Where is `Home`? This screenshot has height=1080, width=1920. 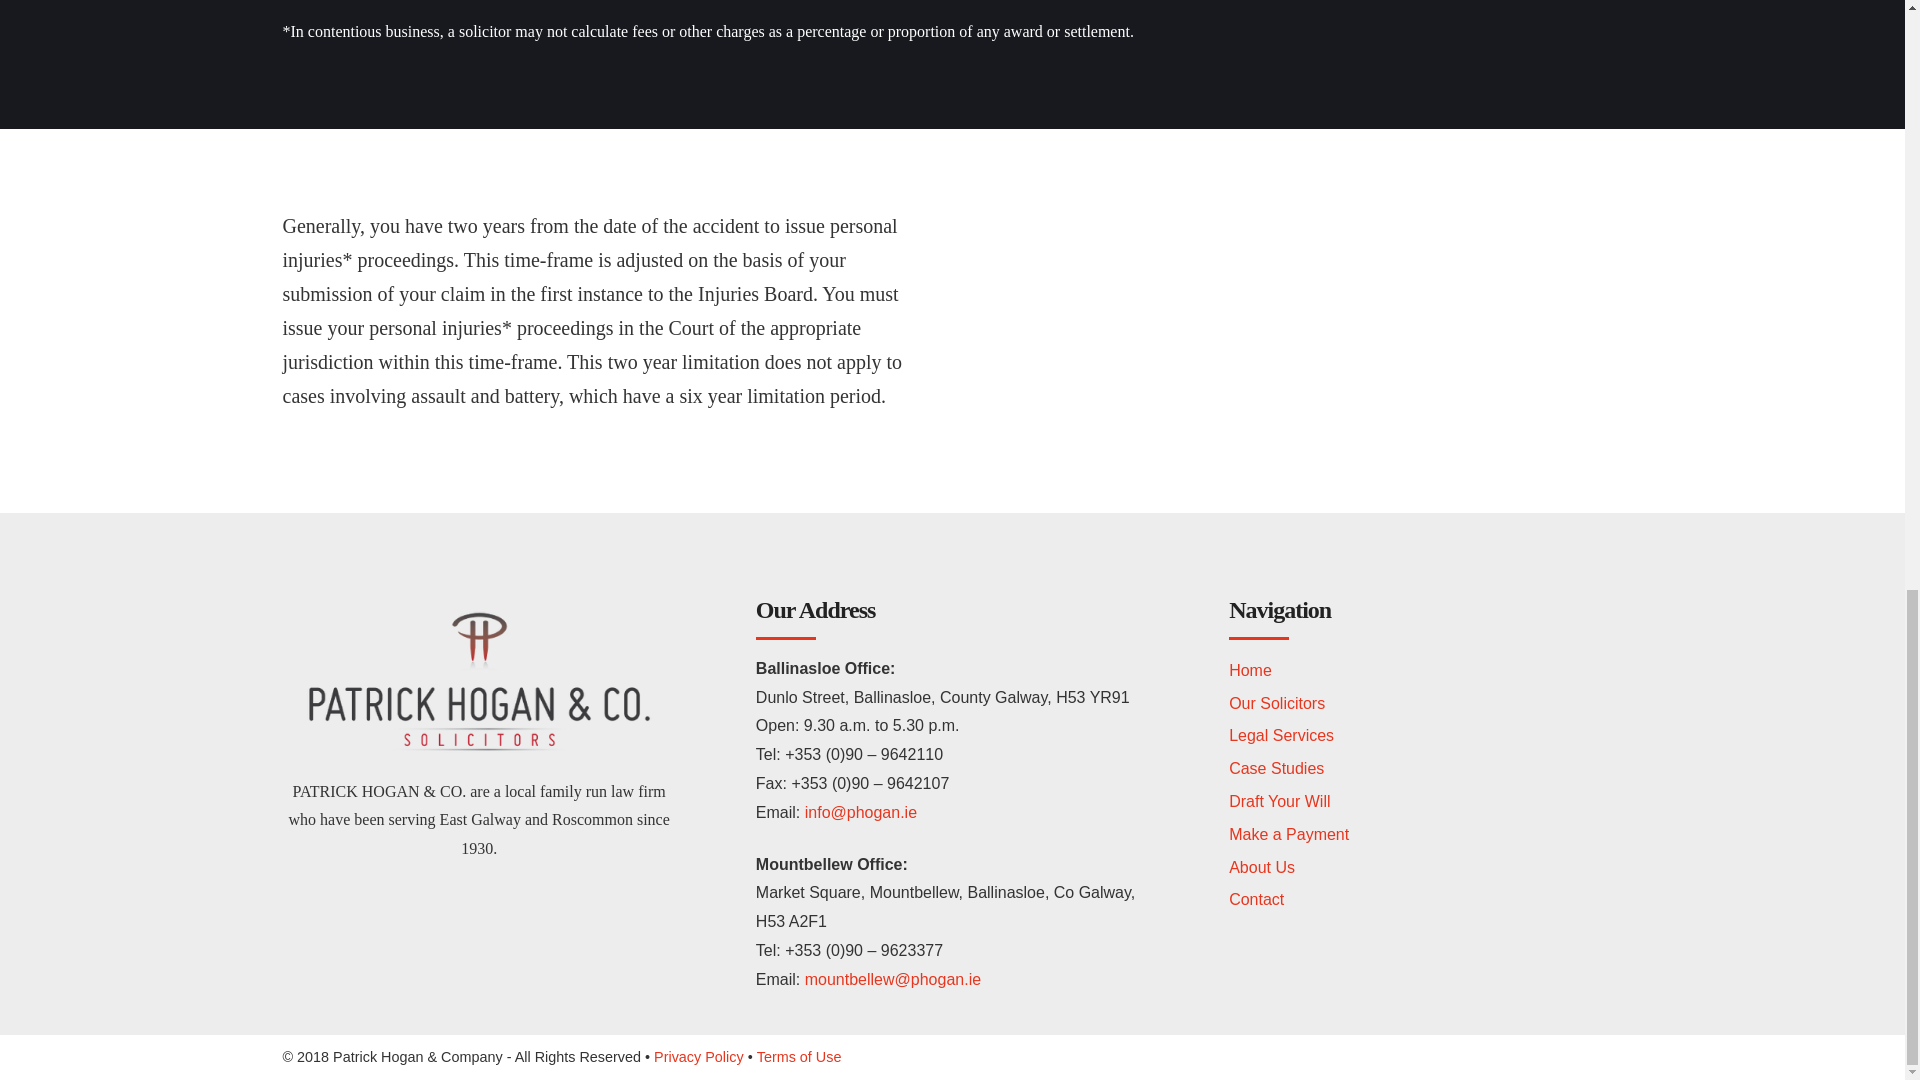
Home is located at coordinates (1250, 670).